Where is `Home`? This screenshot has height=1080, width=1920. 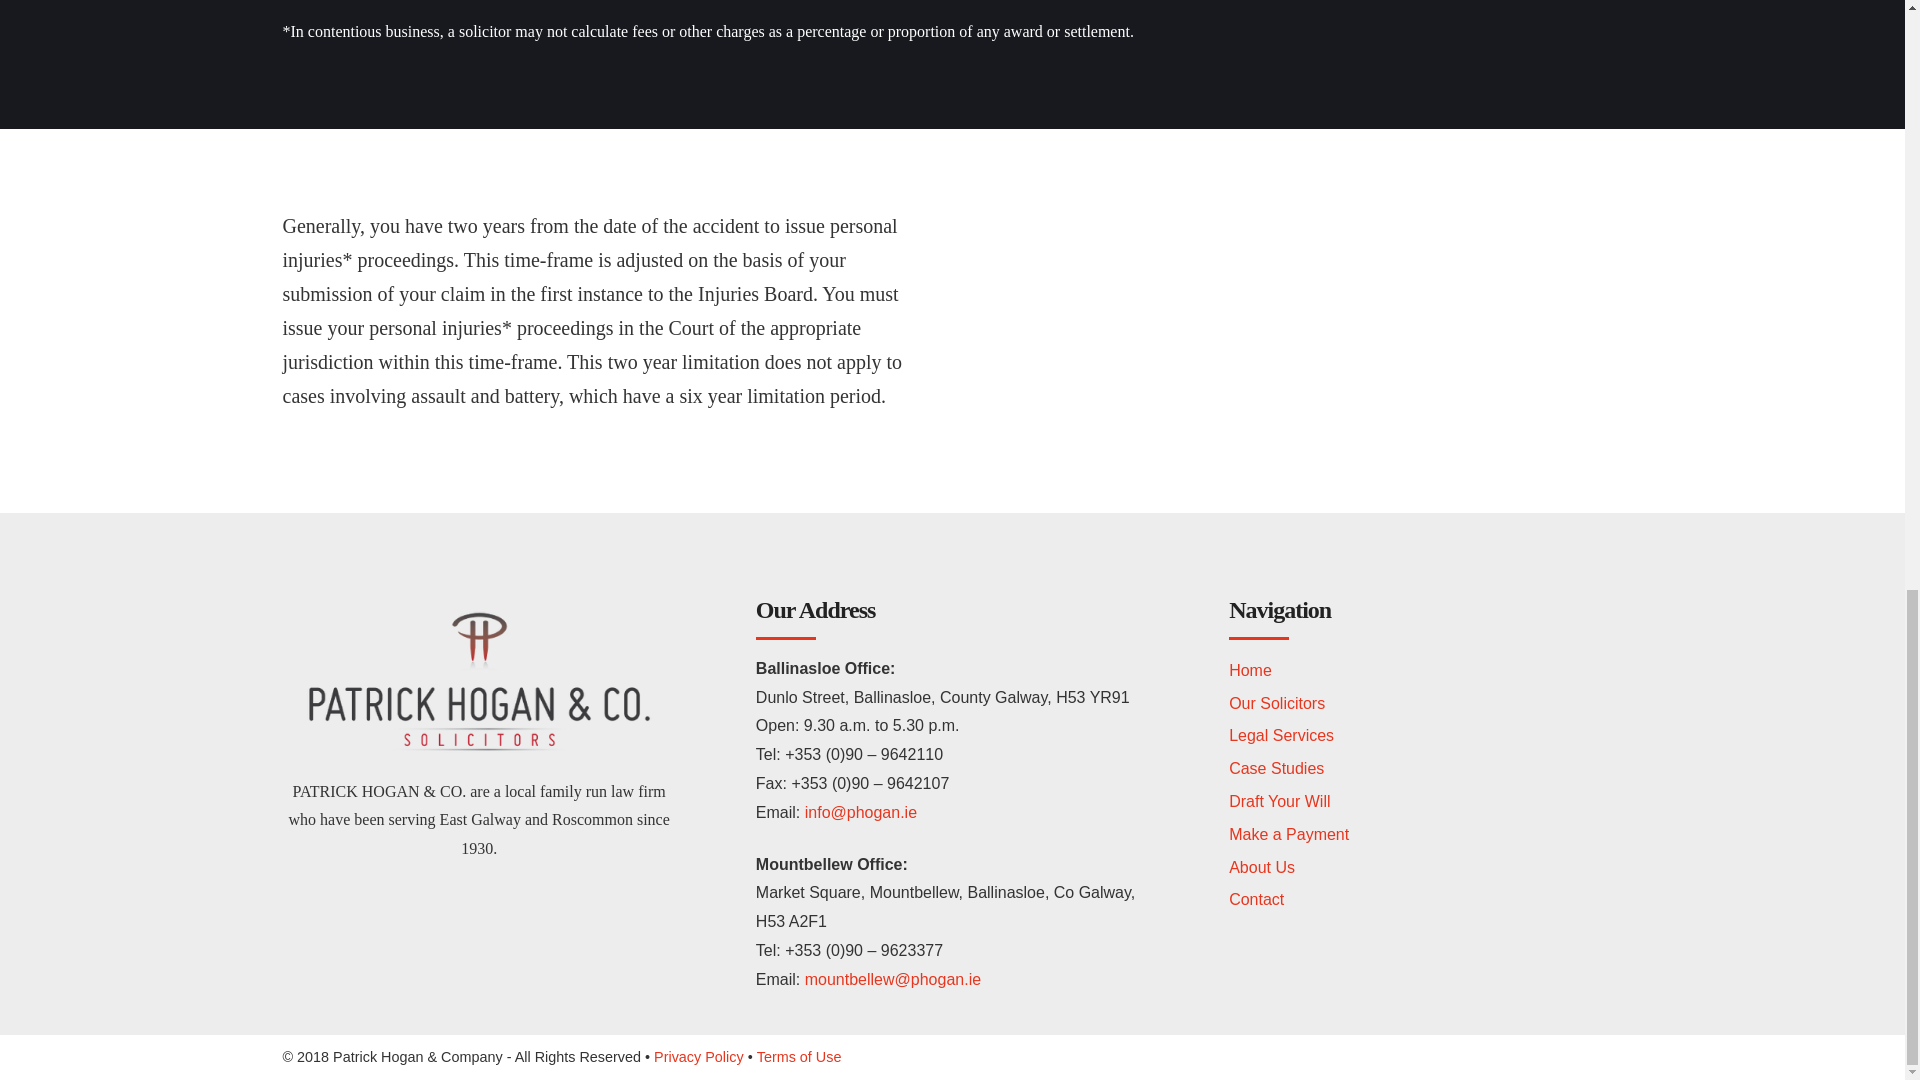
Home is located at coordinates (1250, 670).